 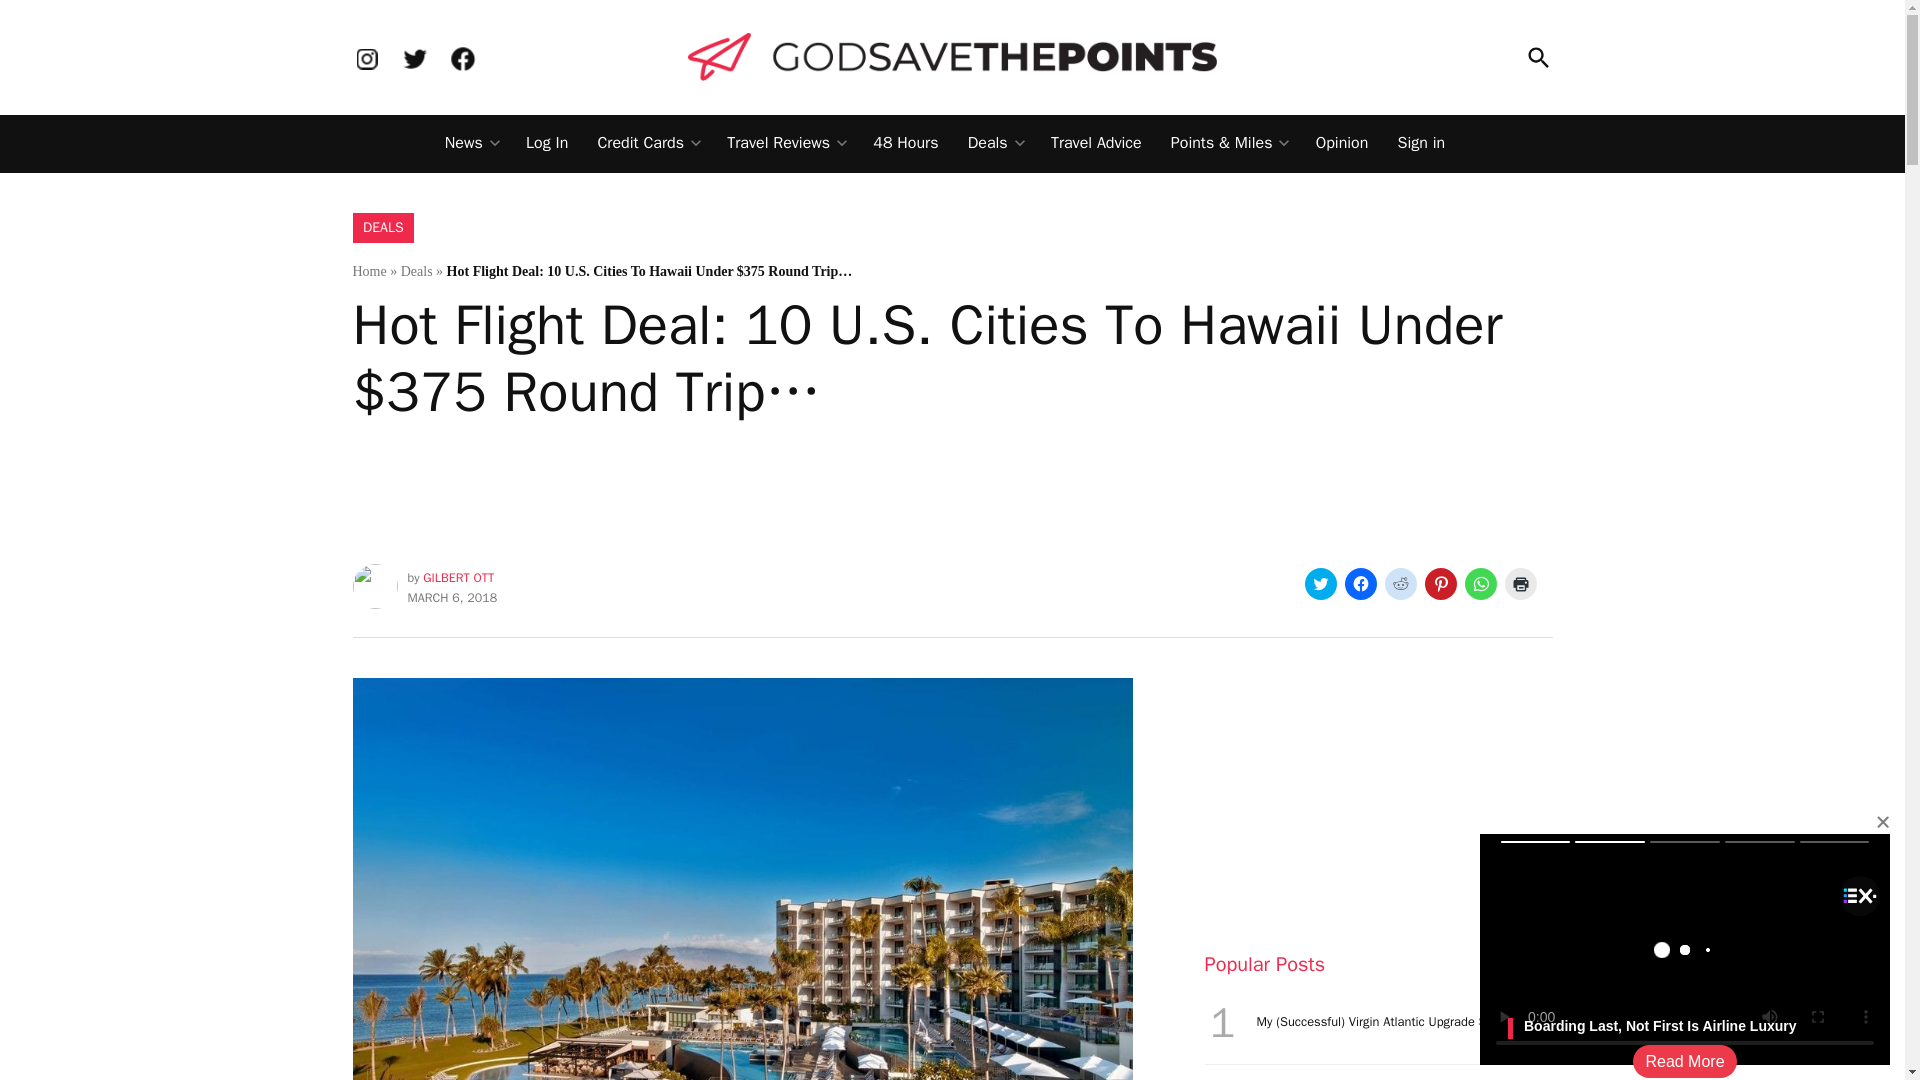 What do you see at coordinates (366, 58) in the screenshot?
I see `Instagram` at bounding box center [366, 58].